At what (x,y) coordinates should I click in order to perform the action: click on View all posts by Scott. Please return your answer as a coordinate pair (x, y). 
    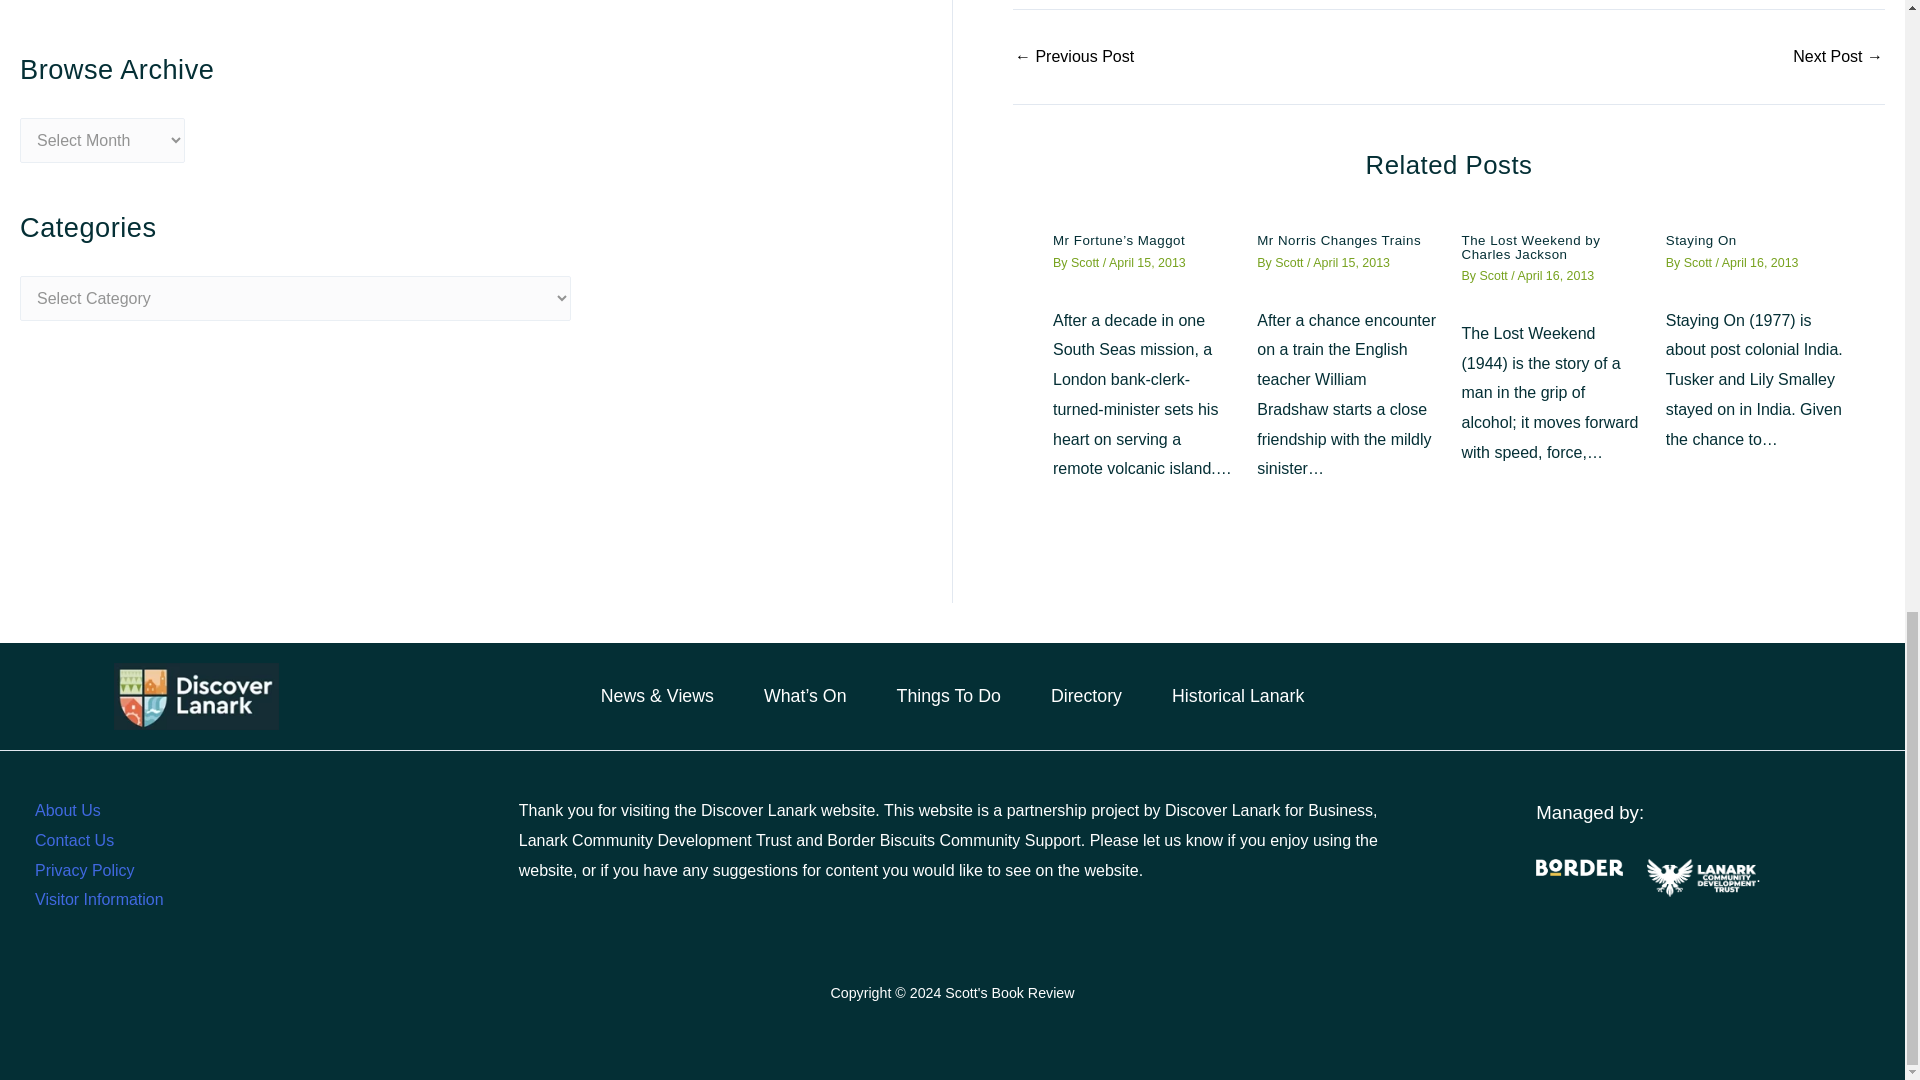
    Looking at the image, I should click on (1086, 262).